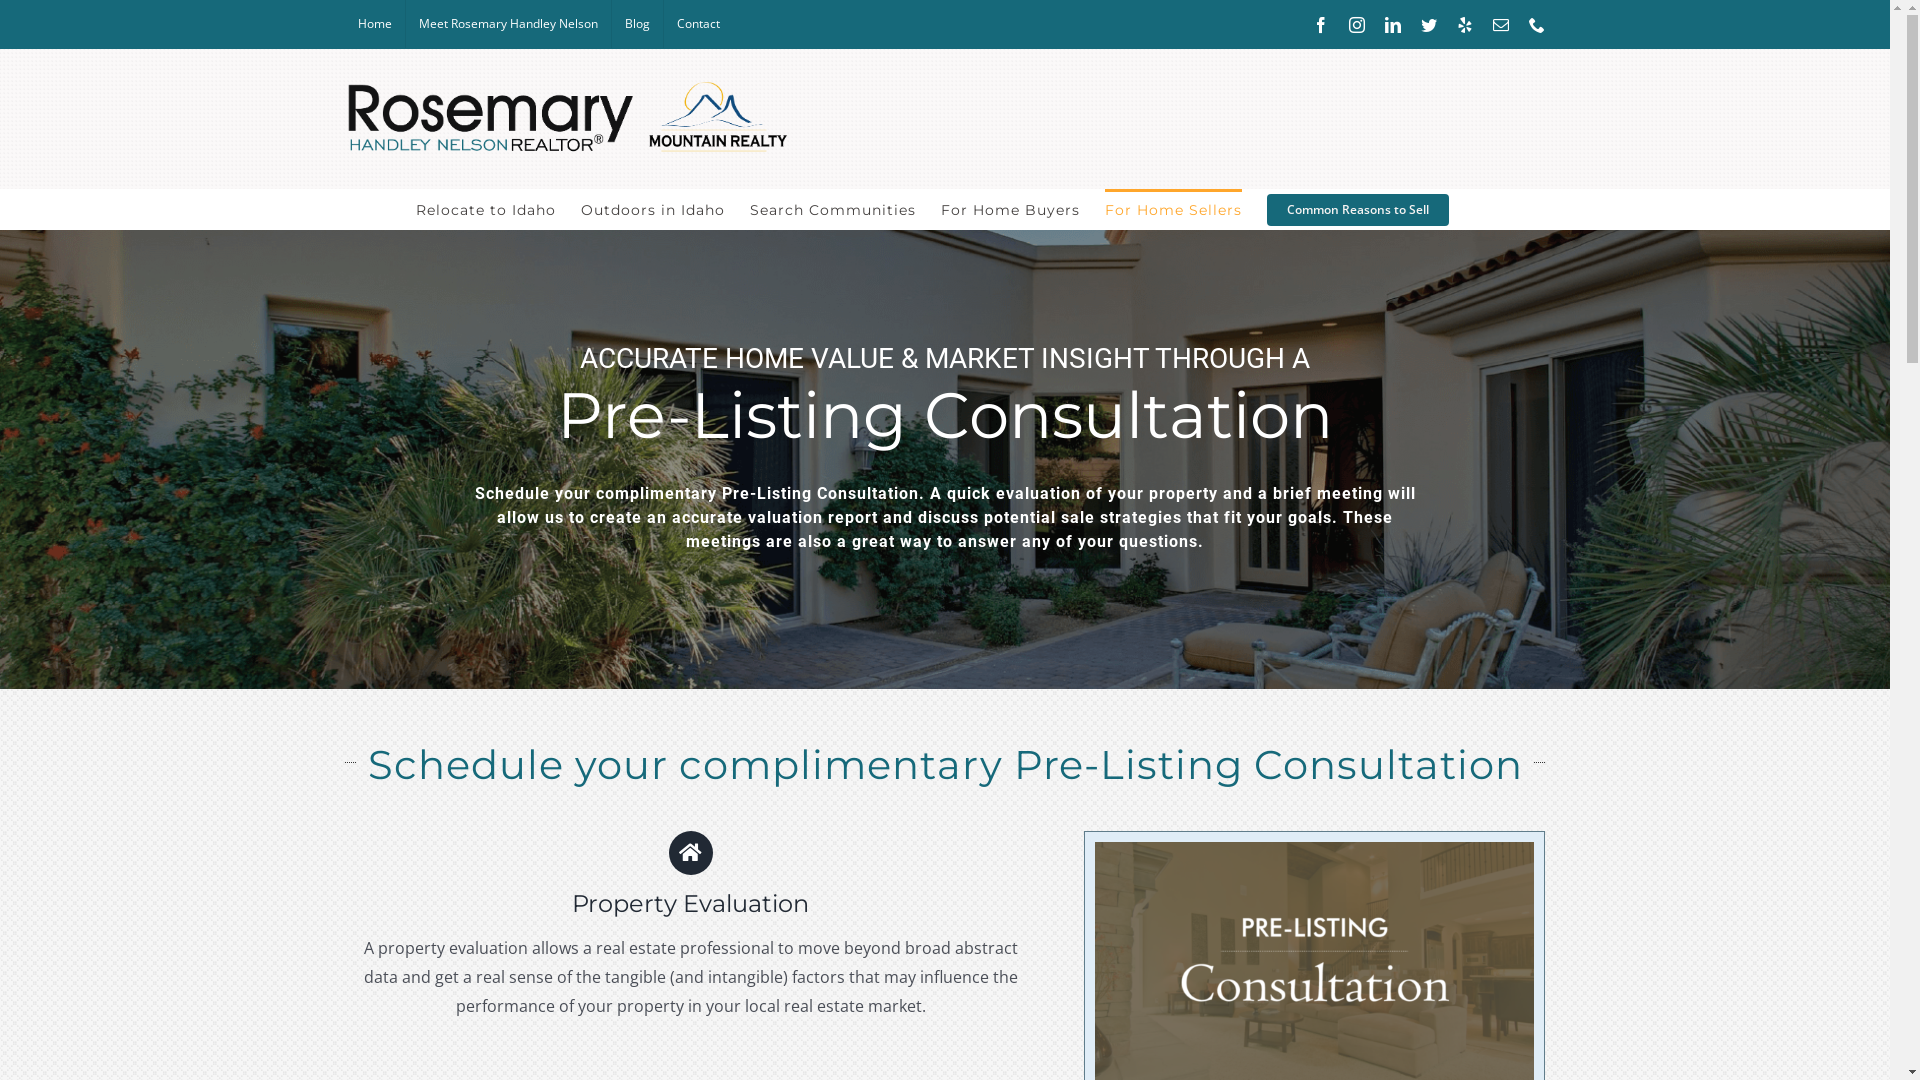  I want to click on Meet Rosemary Handley Nelson, so click(508, 24).